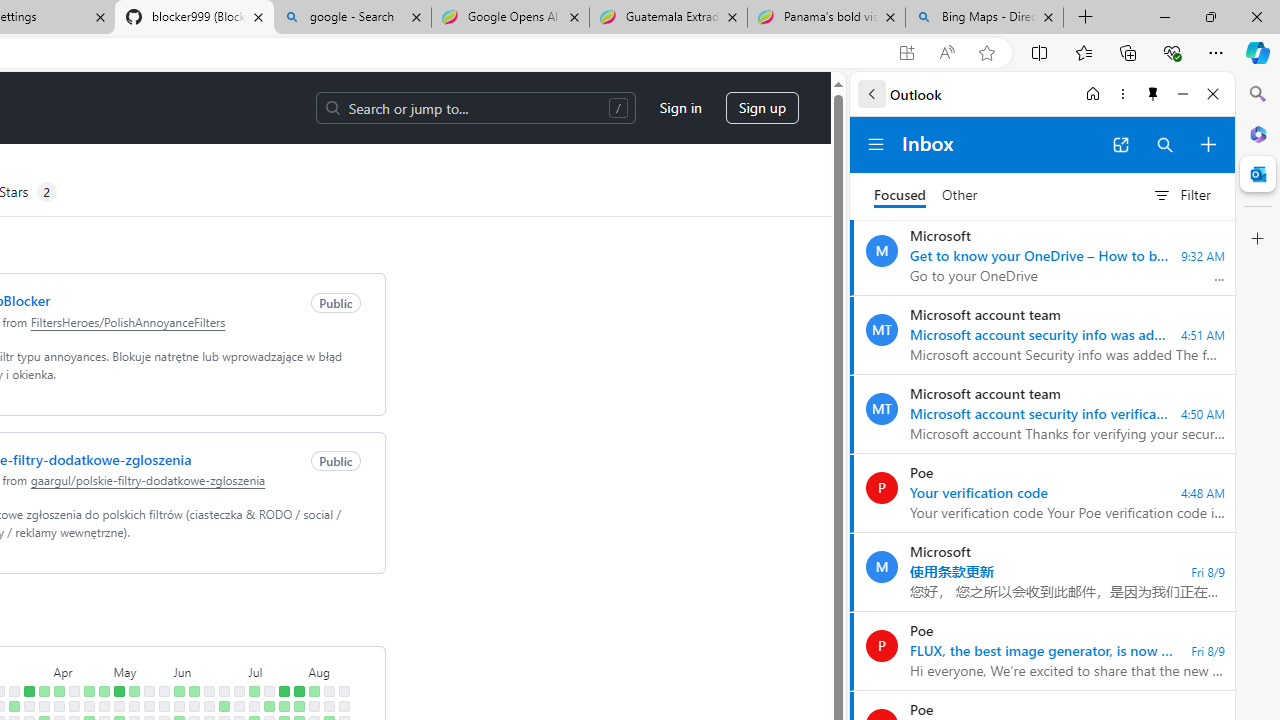 Image resolution: width=1280 pixels, height=720 pixels. Describe the element at coordinates (1048, 16) in the screenshot. I see `Close tab` at that location.